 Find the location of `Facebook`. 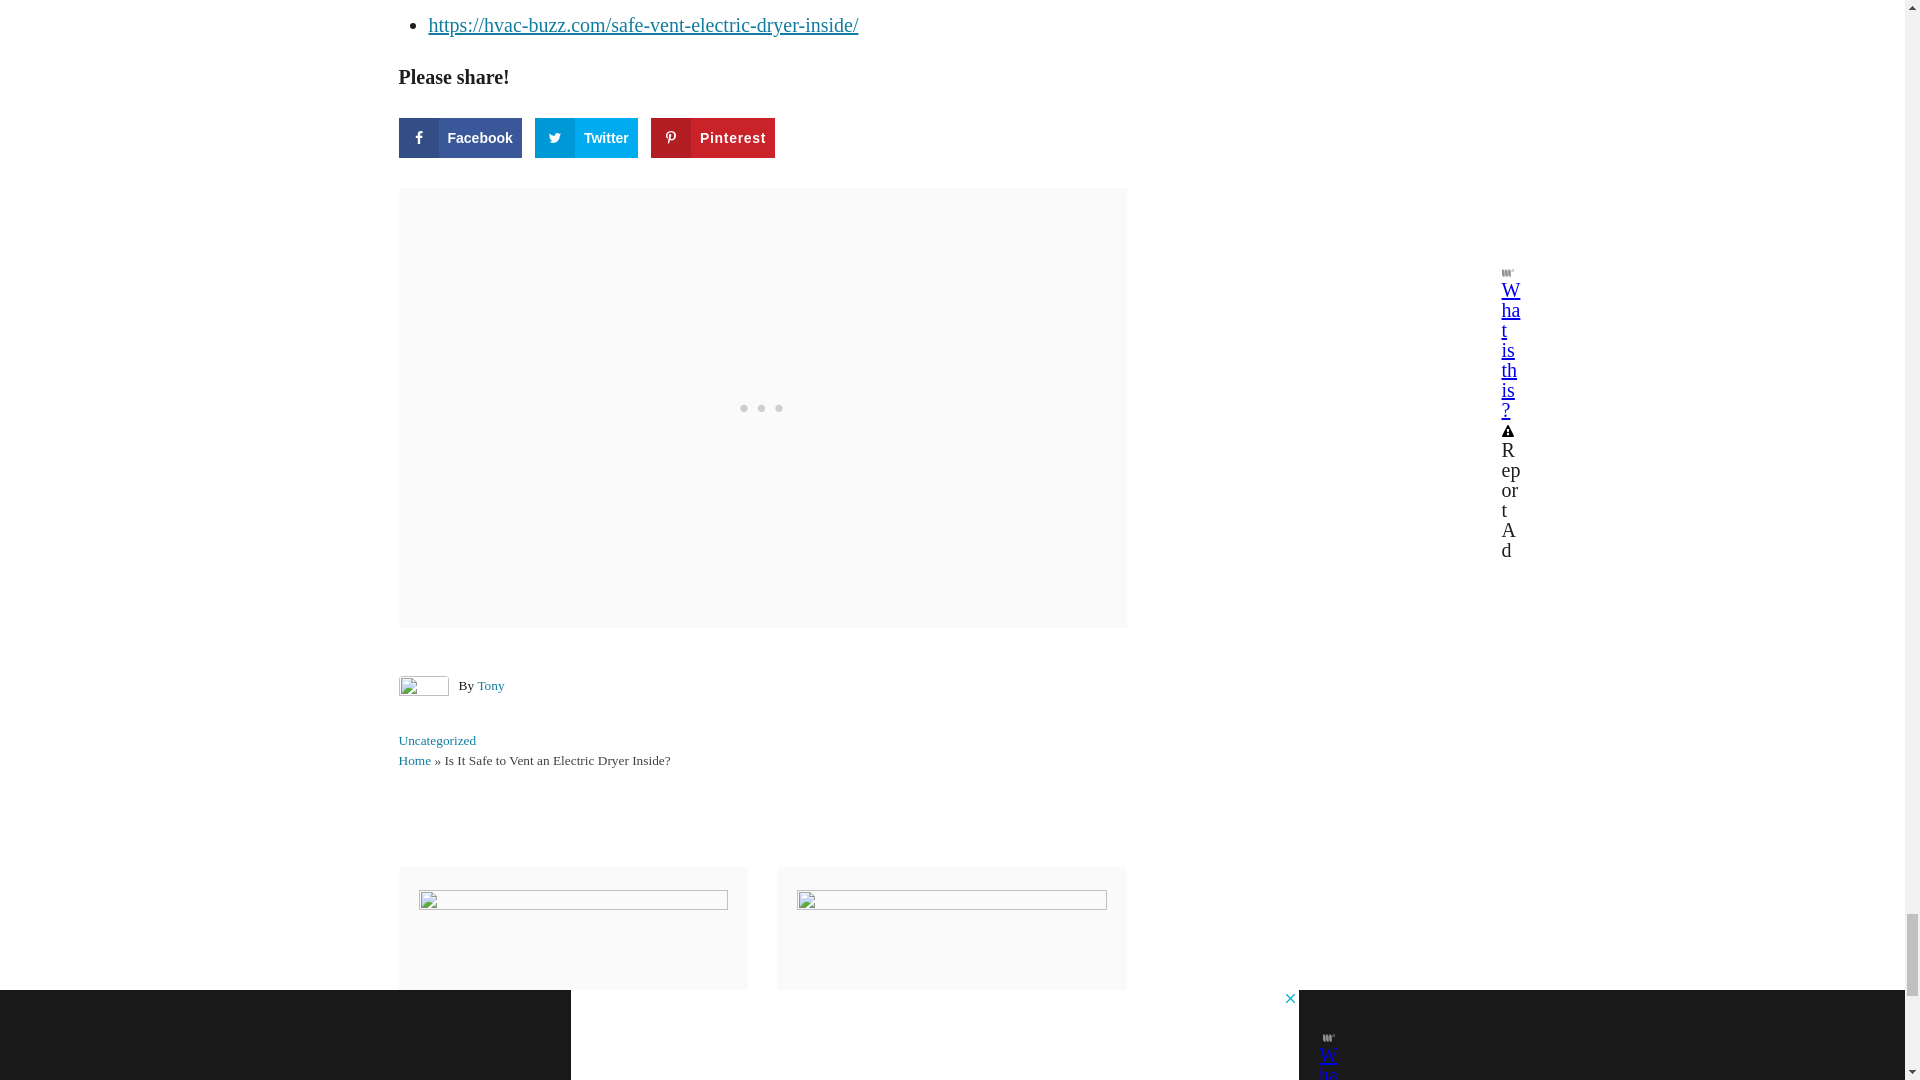

Facebook is located at coordinates (458, 137).